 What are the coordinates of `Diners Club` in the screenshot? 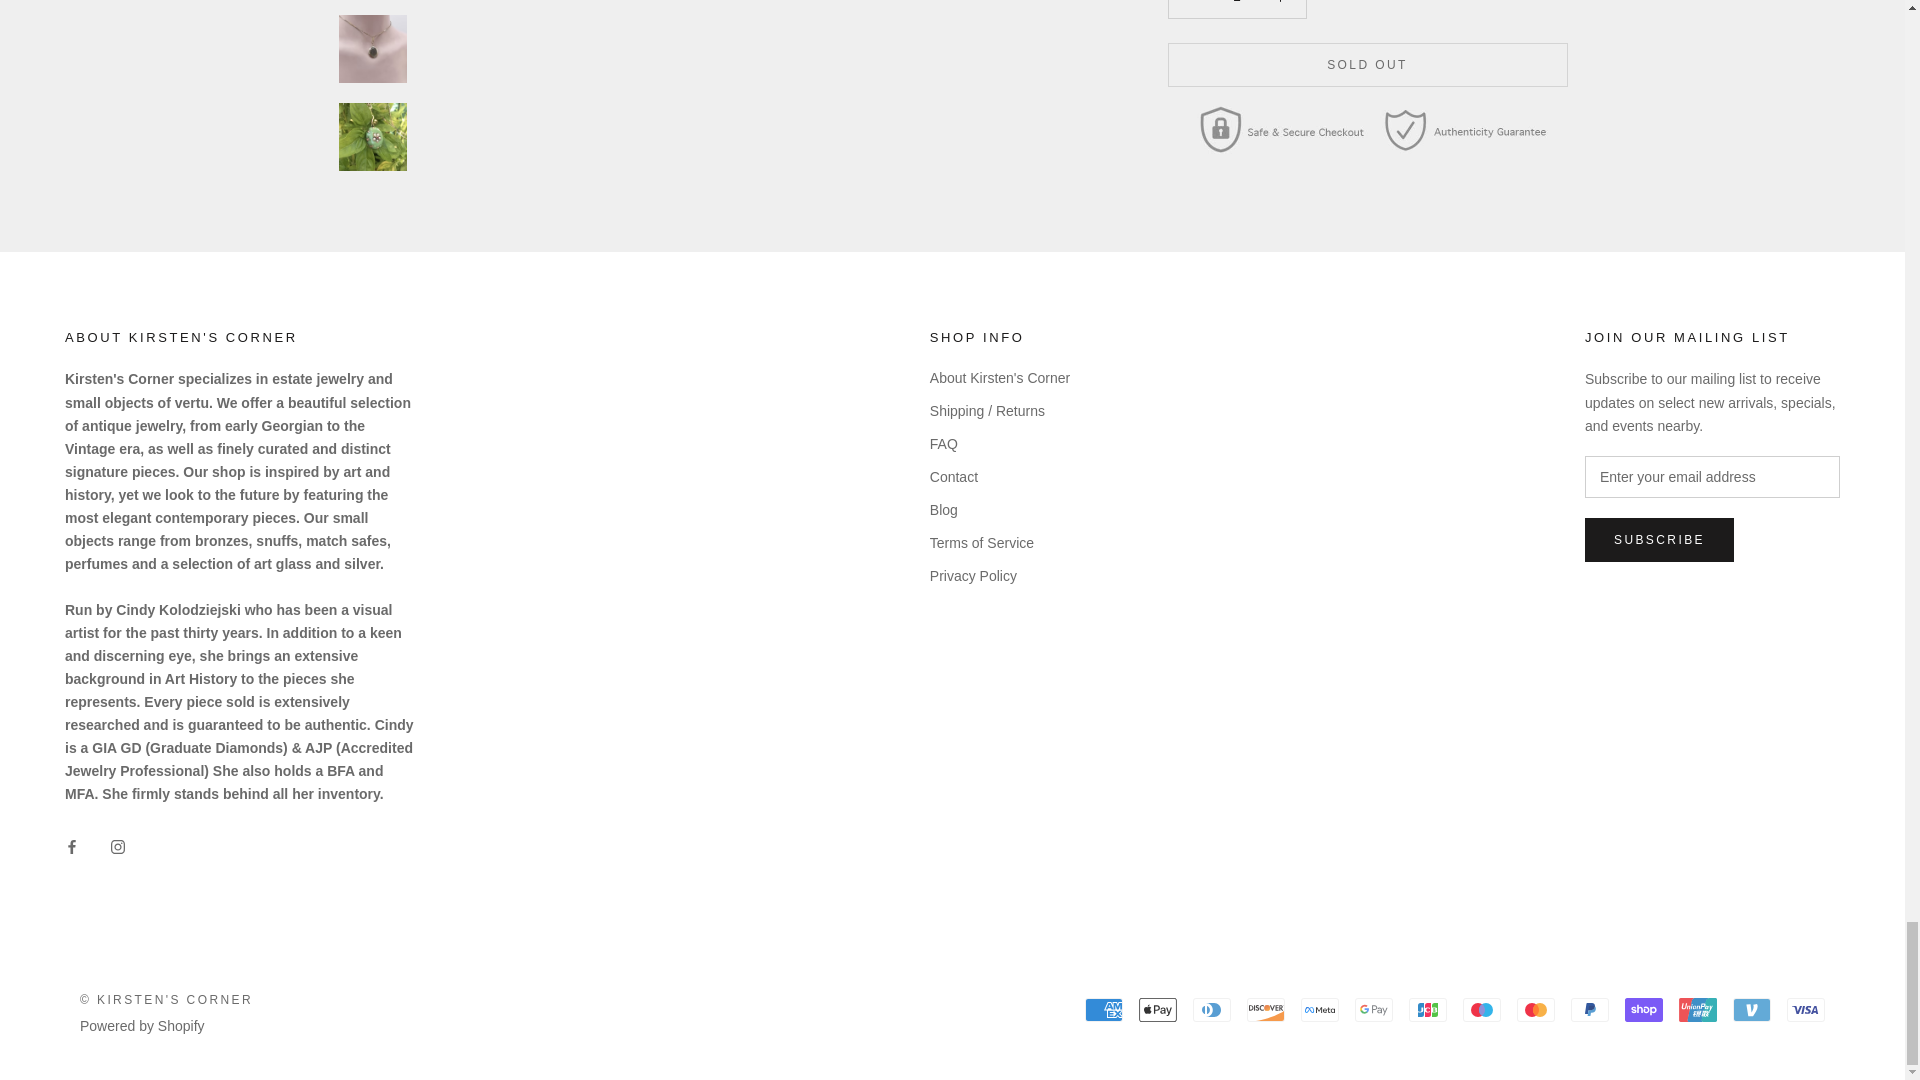 It's located at (1211, 1009).